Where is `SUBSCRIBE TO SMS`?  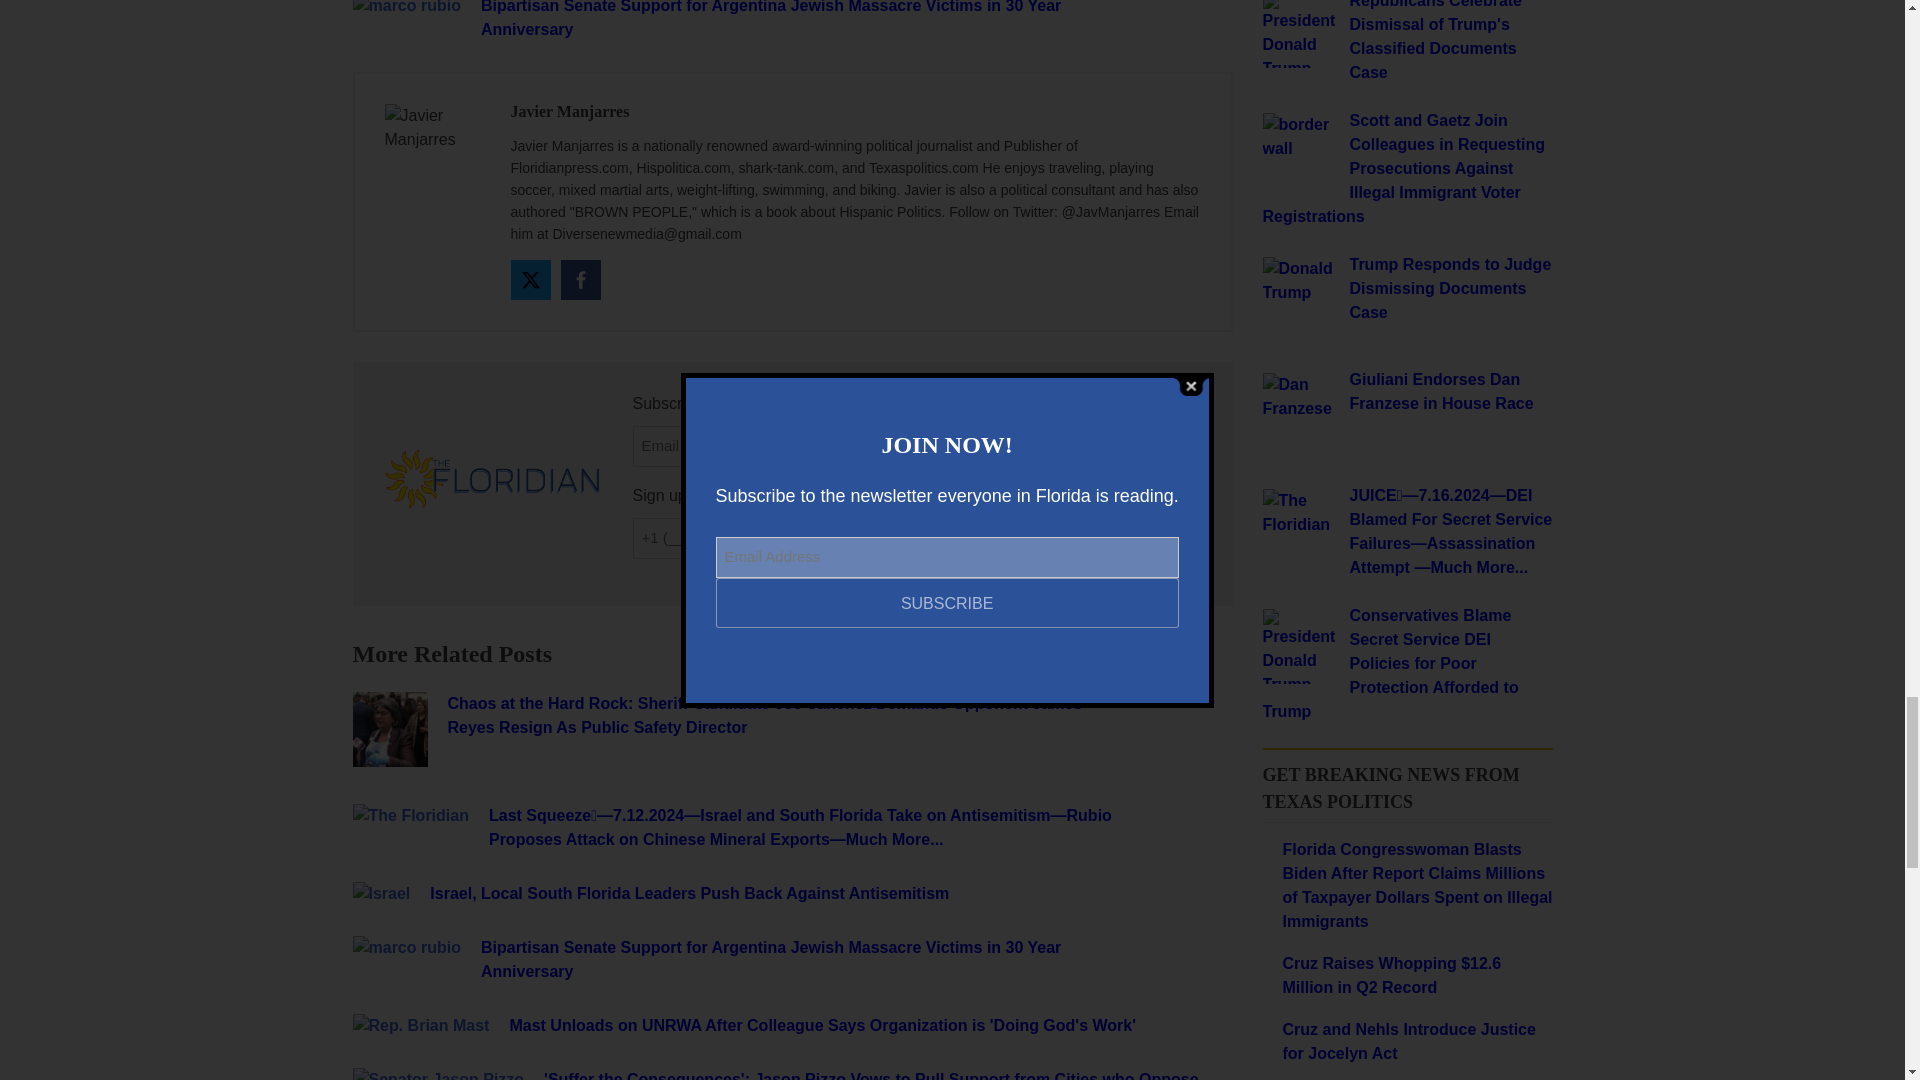
SUBSCRIBE TO SMS is located at coordinates (1078, 538).